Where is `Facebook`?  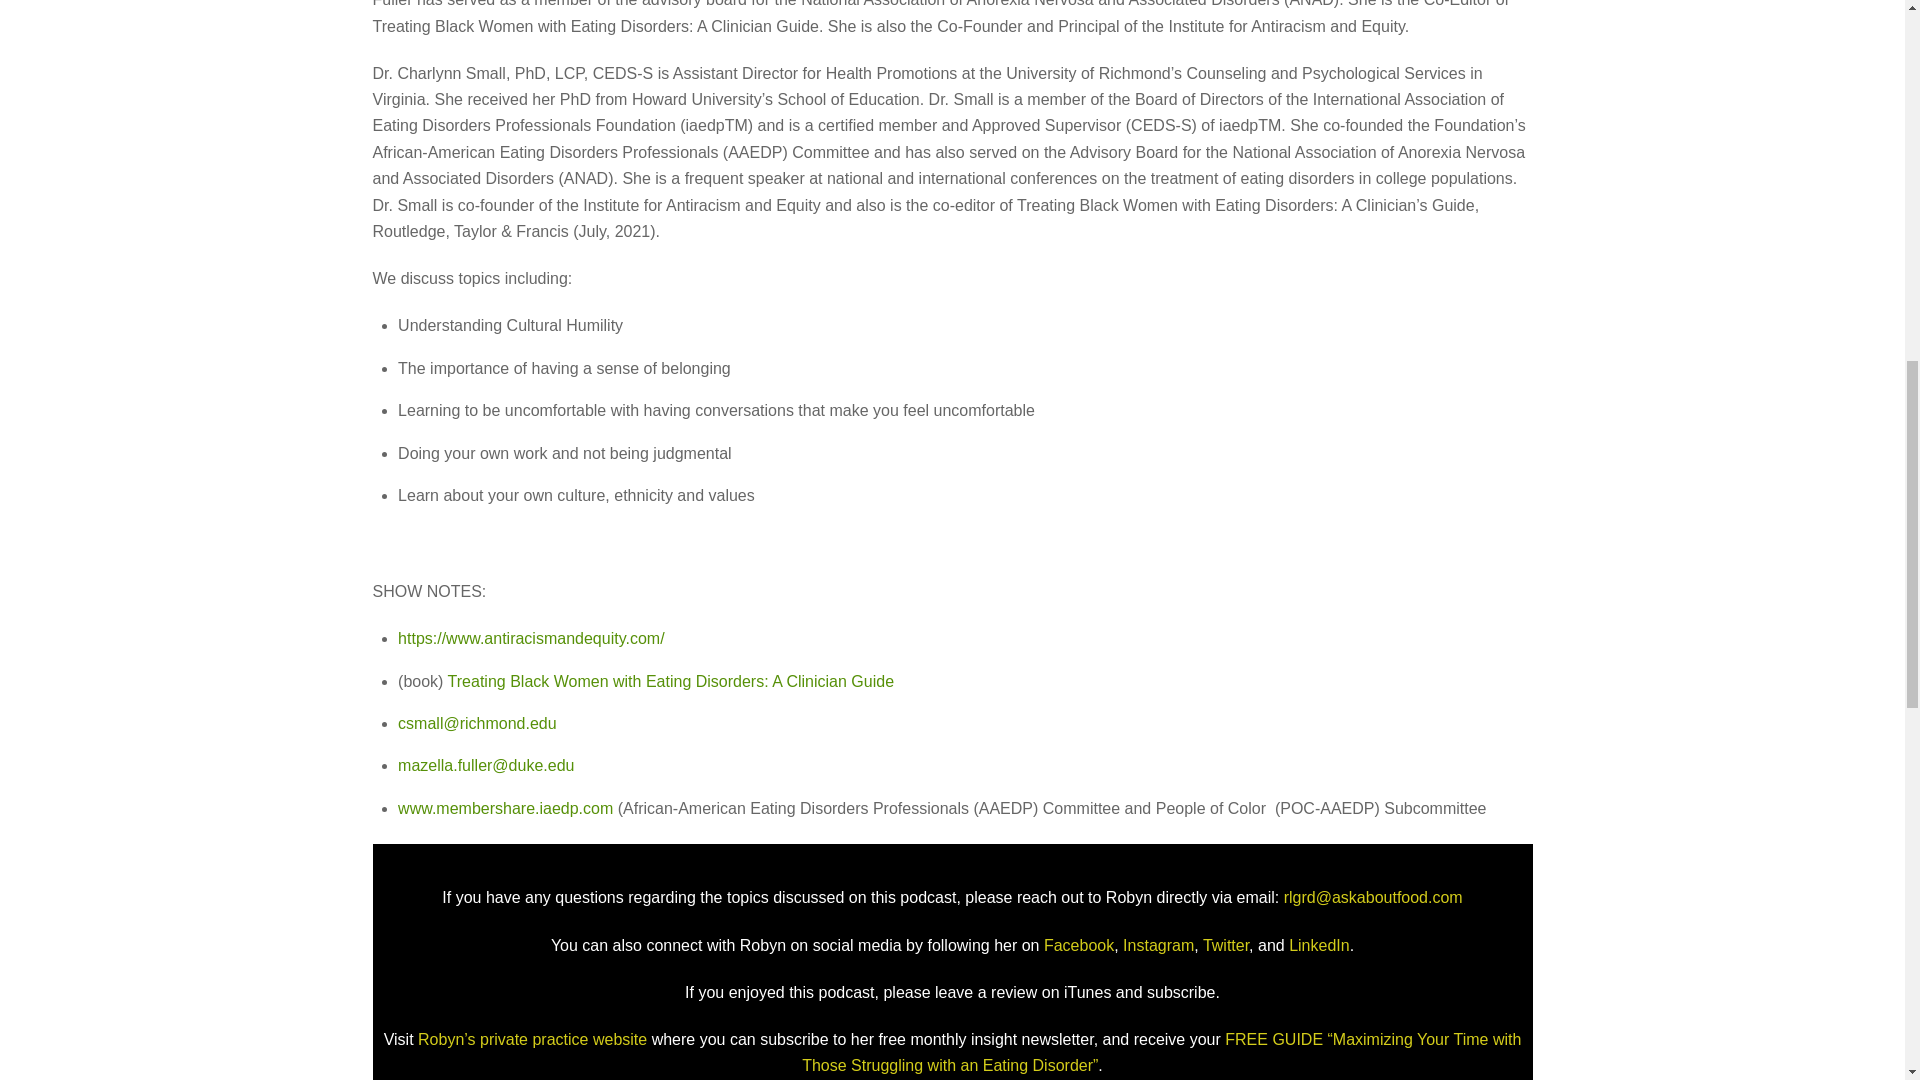 Facebook is located at coordinates (1078, 945).